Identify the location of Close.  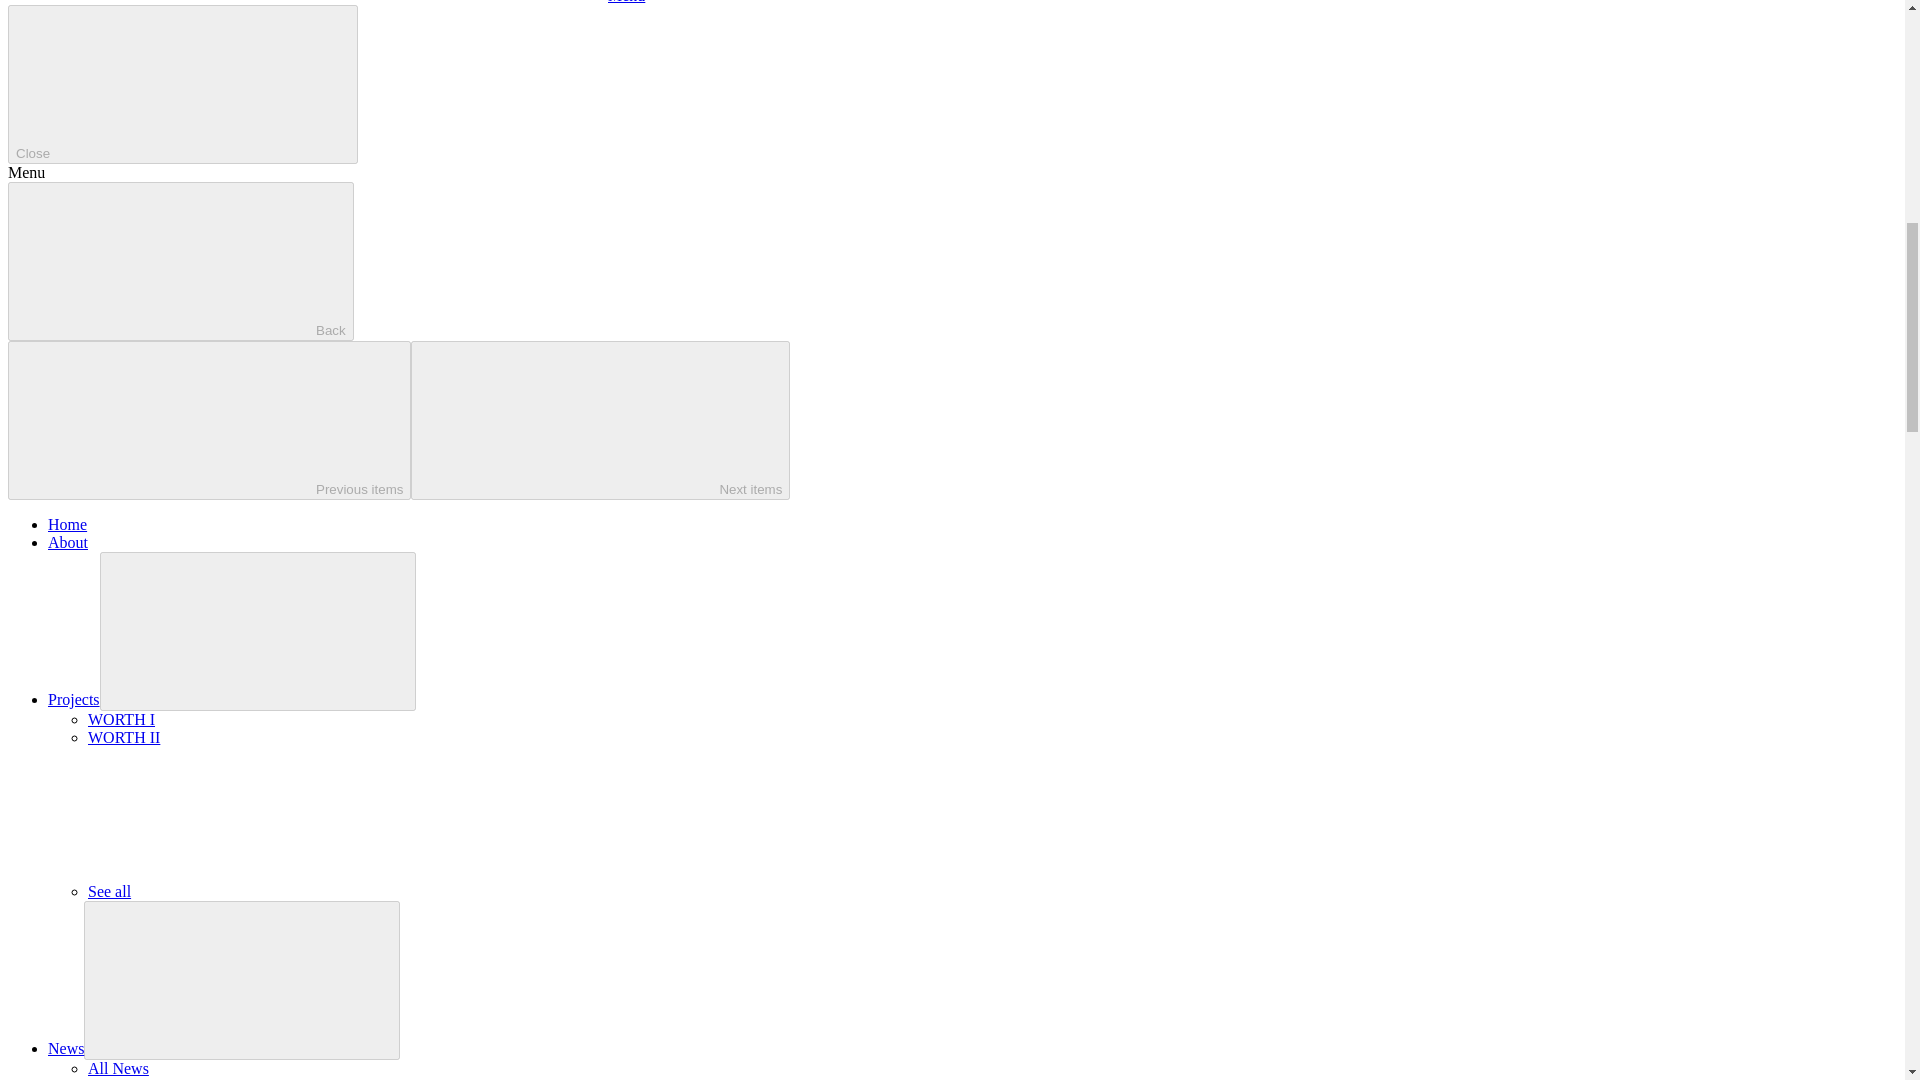
(182, 84).